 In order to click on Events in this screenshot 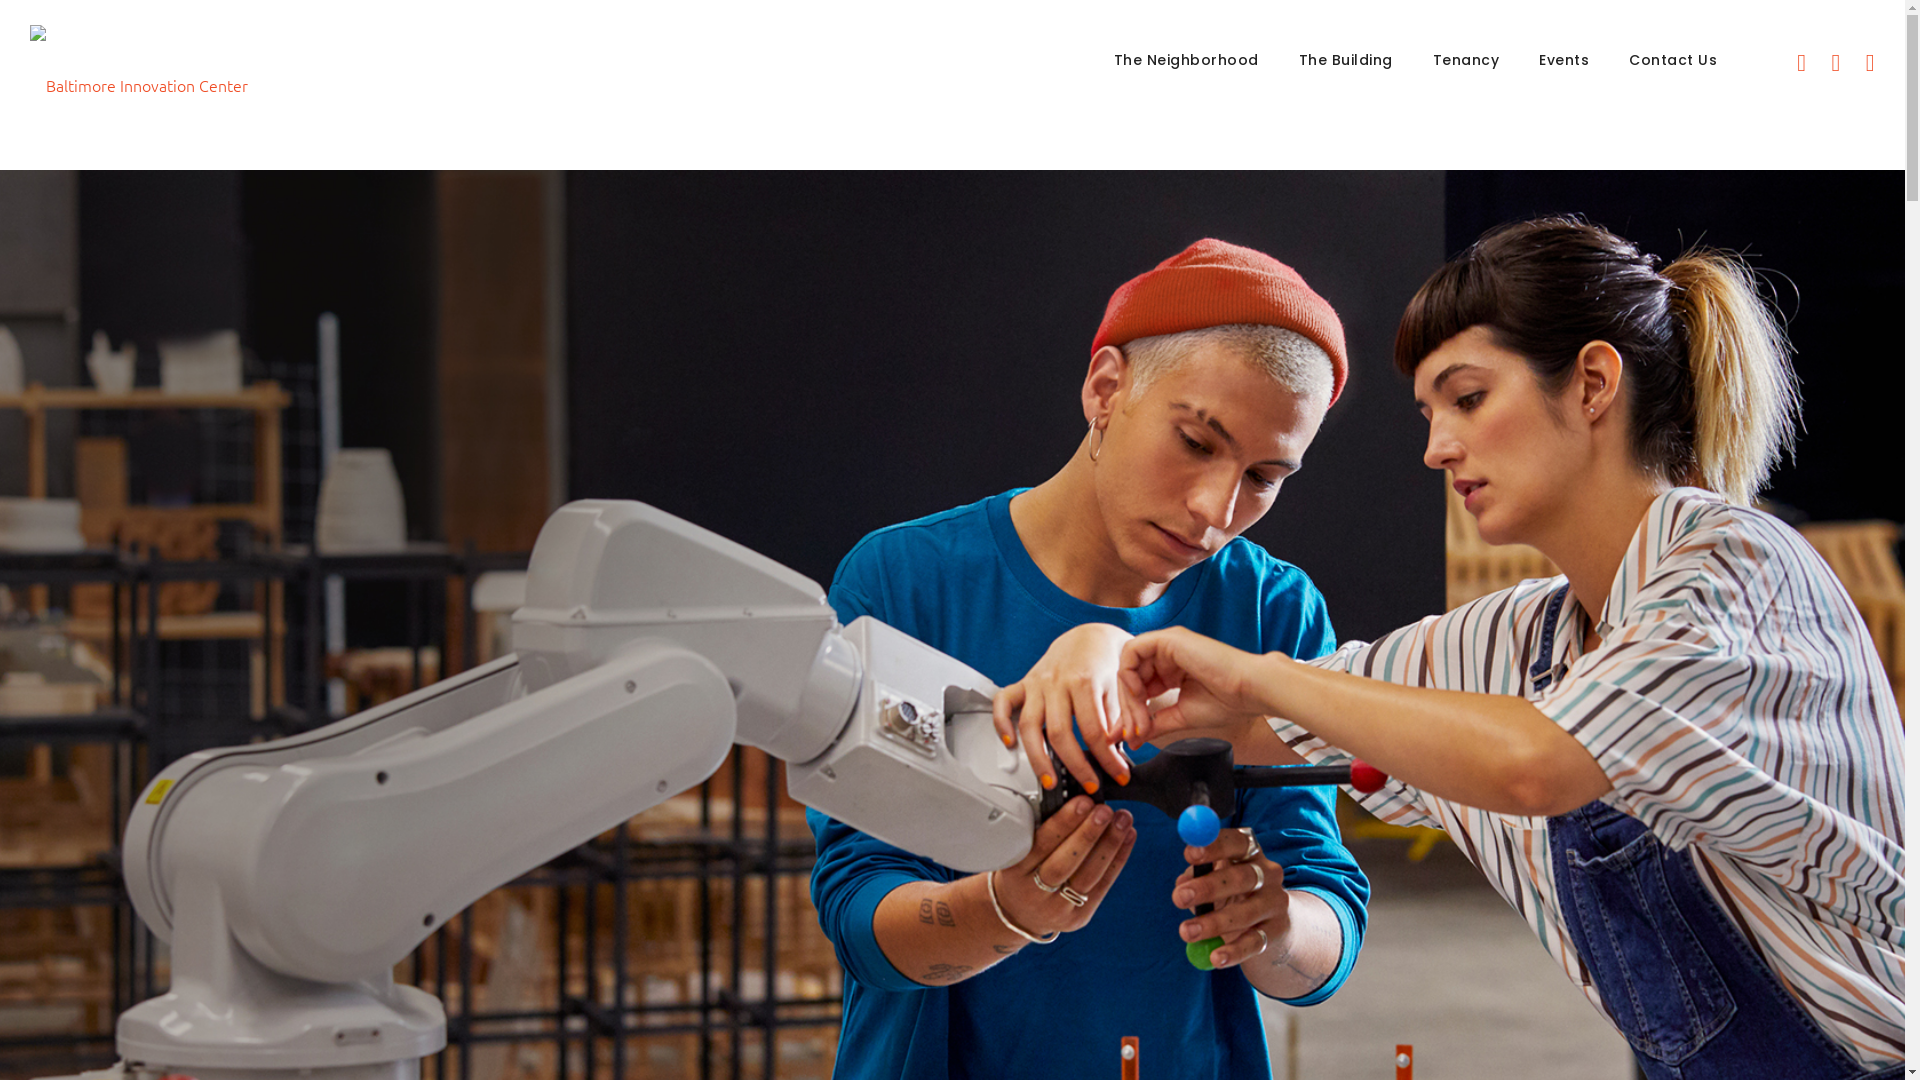, I will do `click(1564, 60)`.